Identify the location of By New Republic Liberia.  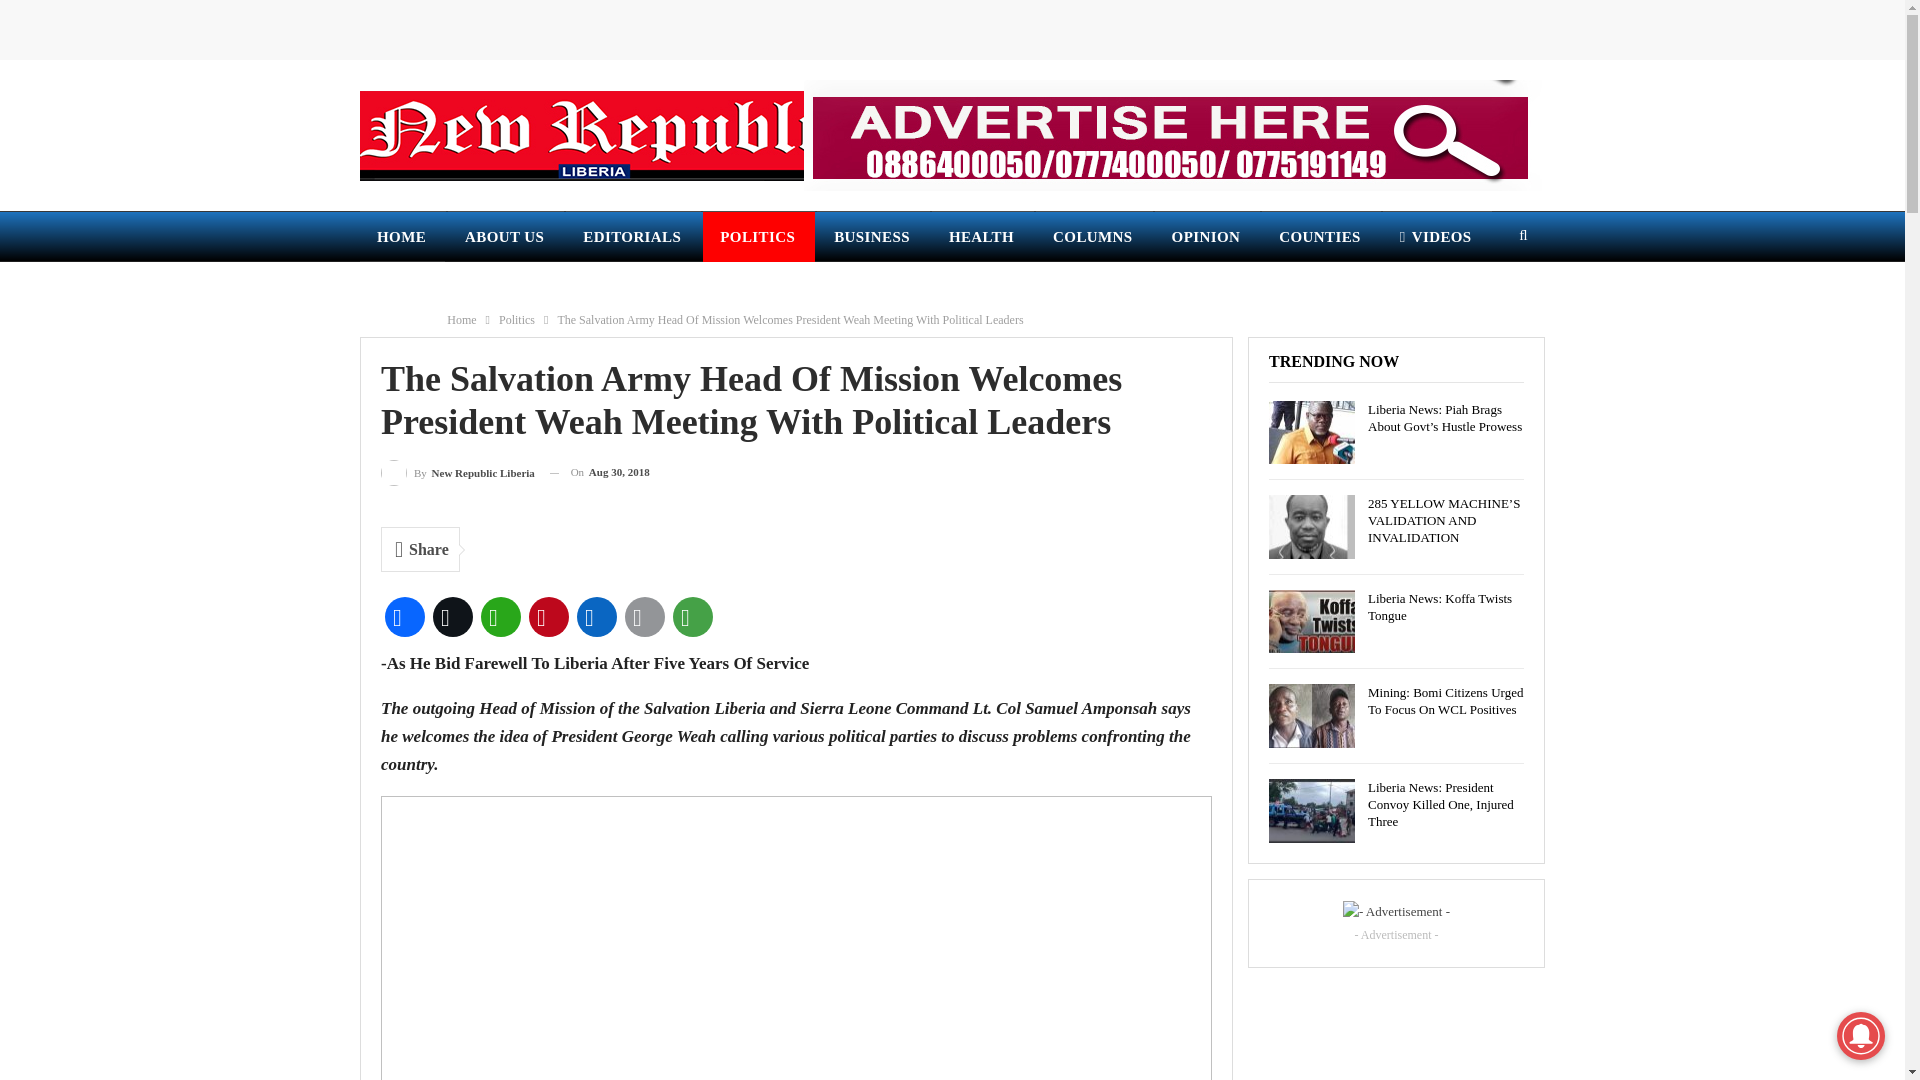
(458, 472).